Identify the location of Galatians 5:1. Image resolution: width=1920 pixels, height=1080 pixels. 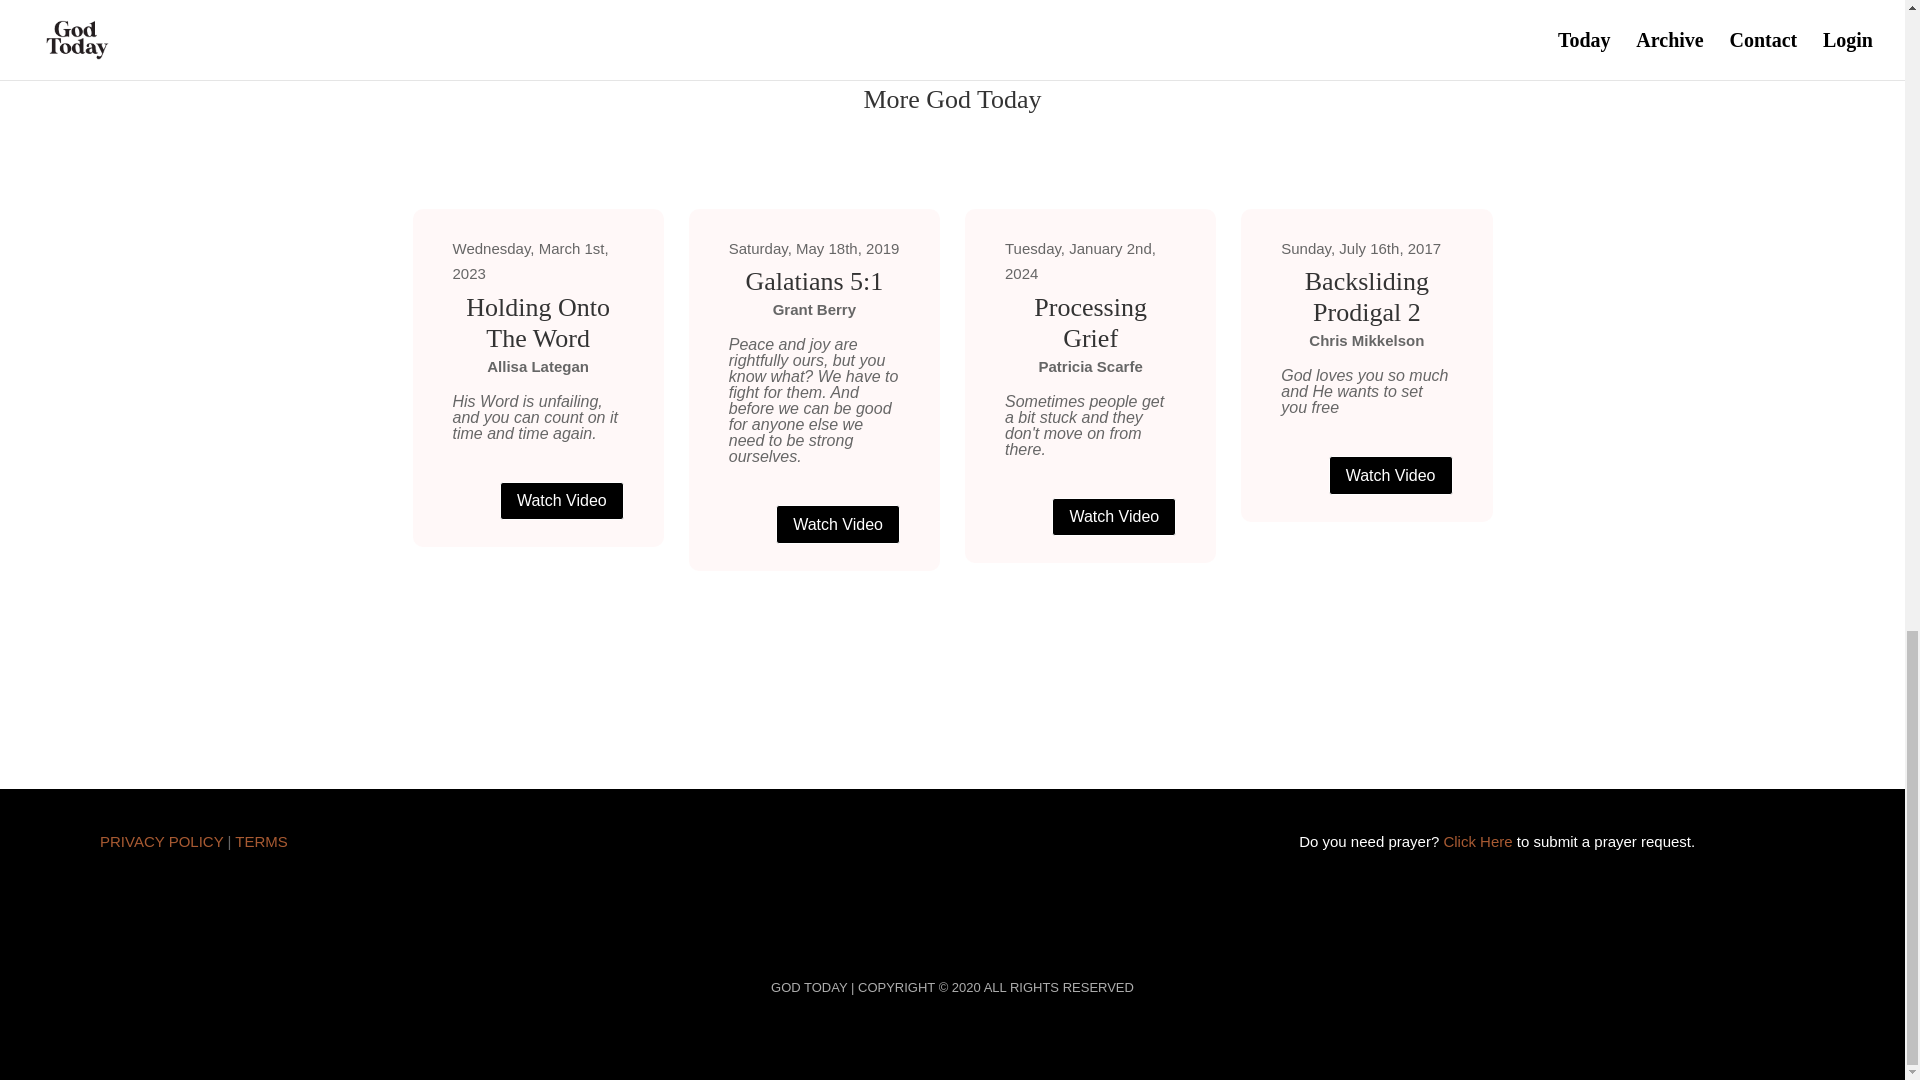
(814, 281).